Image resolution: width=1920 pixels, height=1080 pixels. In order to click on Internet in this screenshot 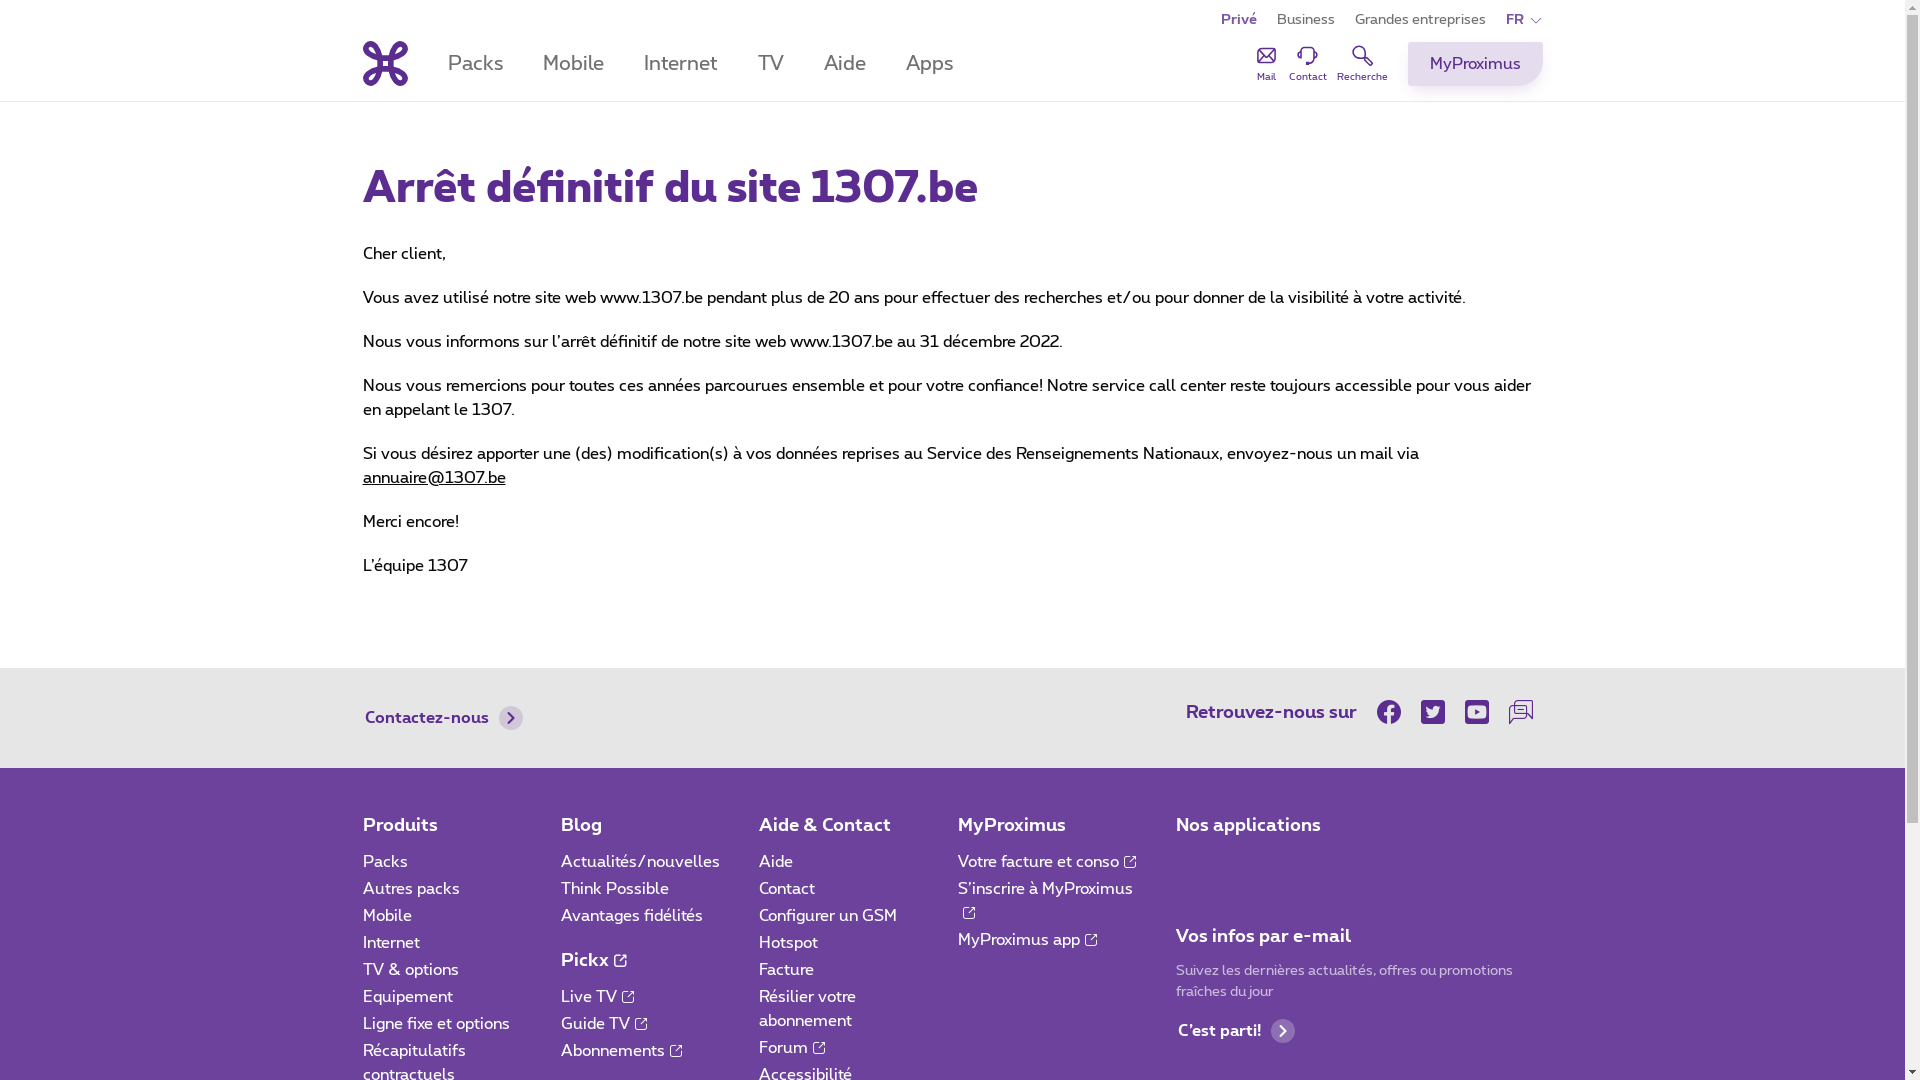, I will do `click(390, 943)`.